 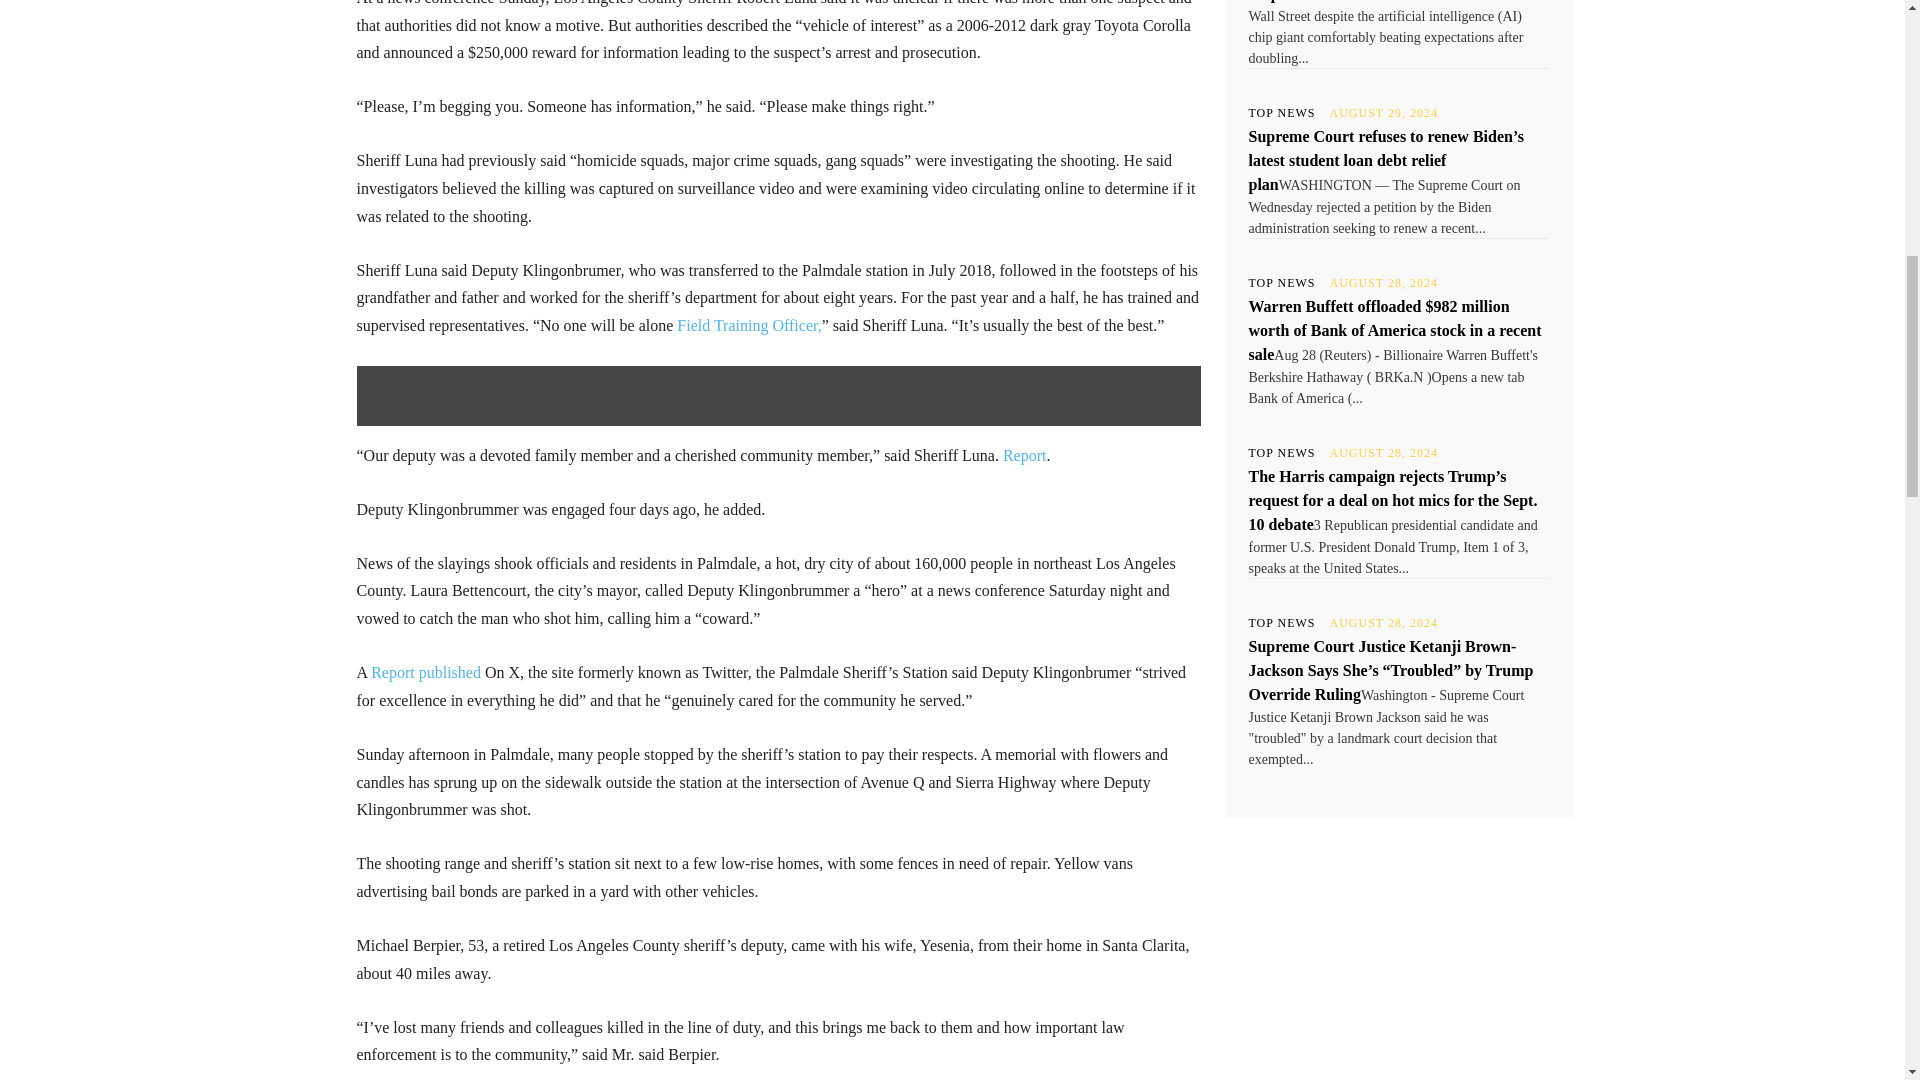 What do you see at coordinates (1282, 622) in the screenshot?
I see `TOP NEWS` at bounding box center [1282, 622].